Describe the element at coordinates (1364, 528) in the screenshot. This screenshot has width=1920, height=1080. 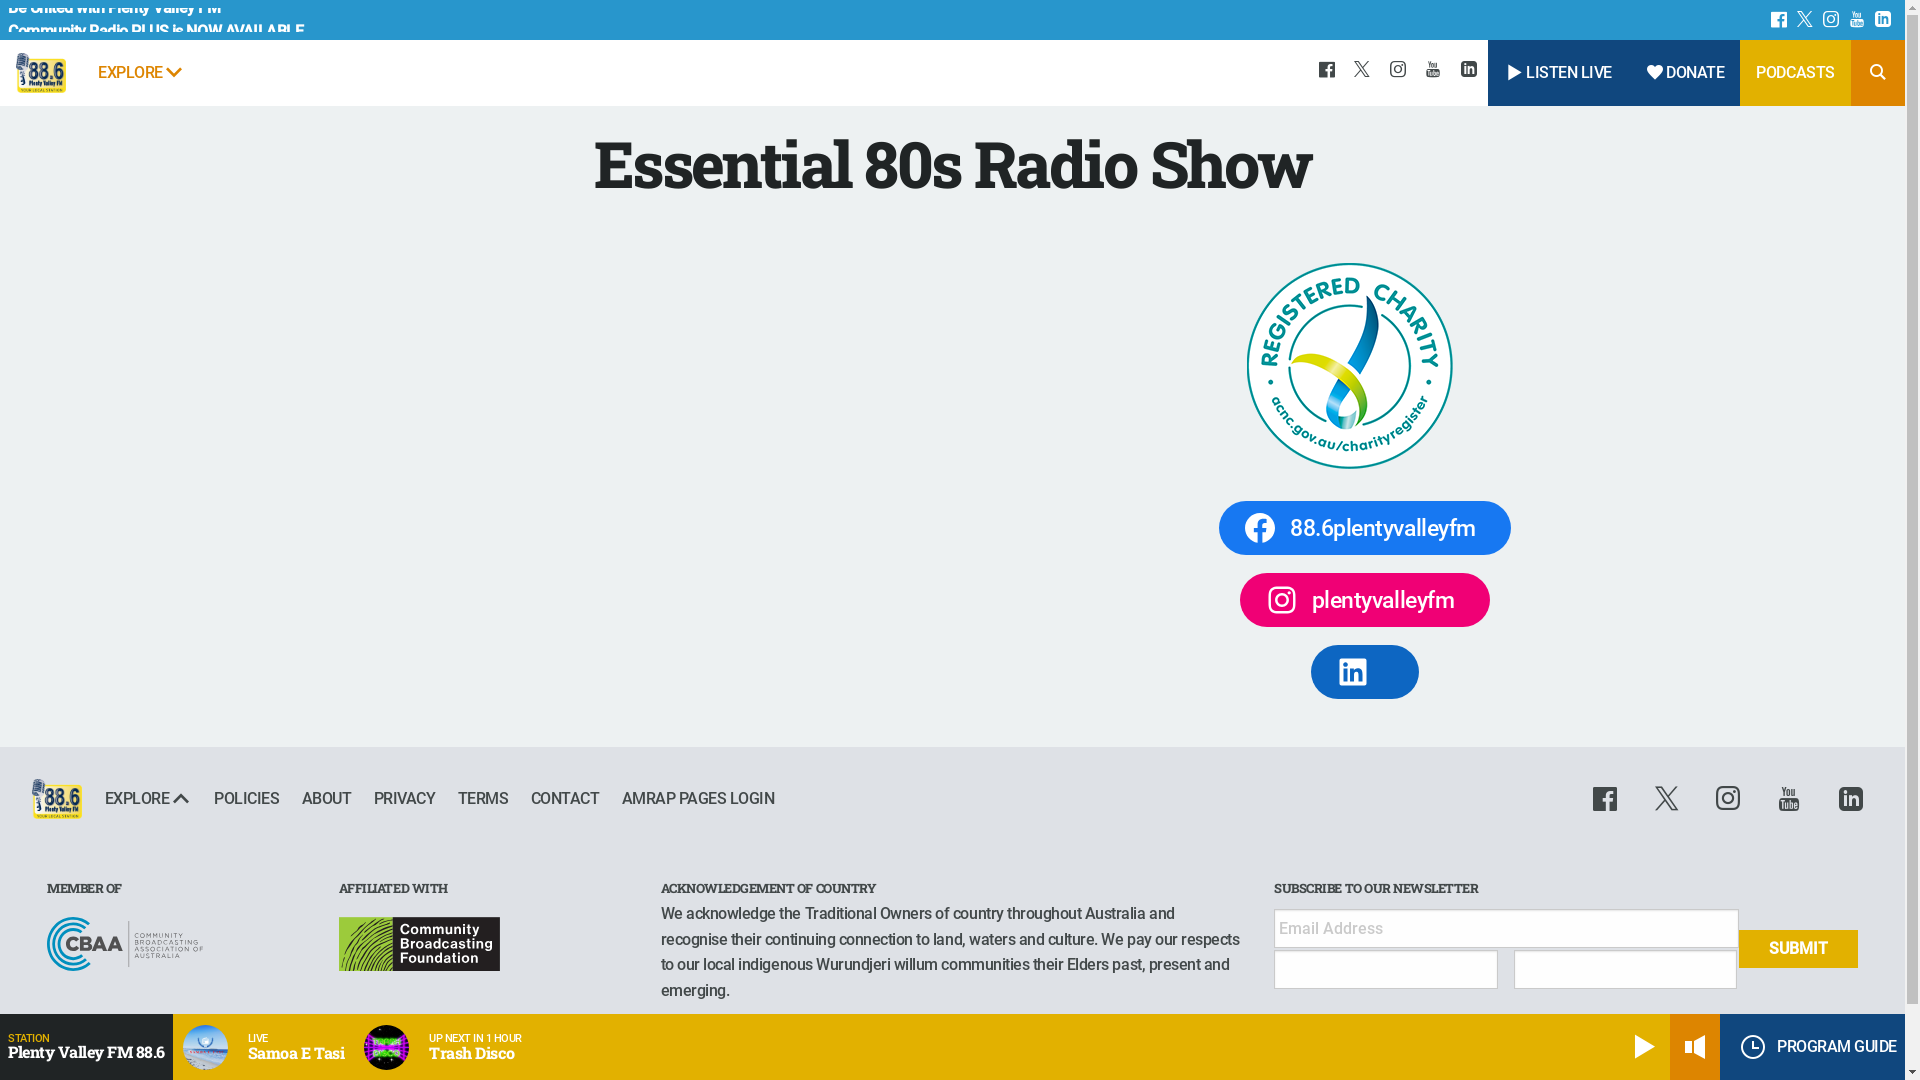
I see `88.6plentyvalleyfm` at that location.